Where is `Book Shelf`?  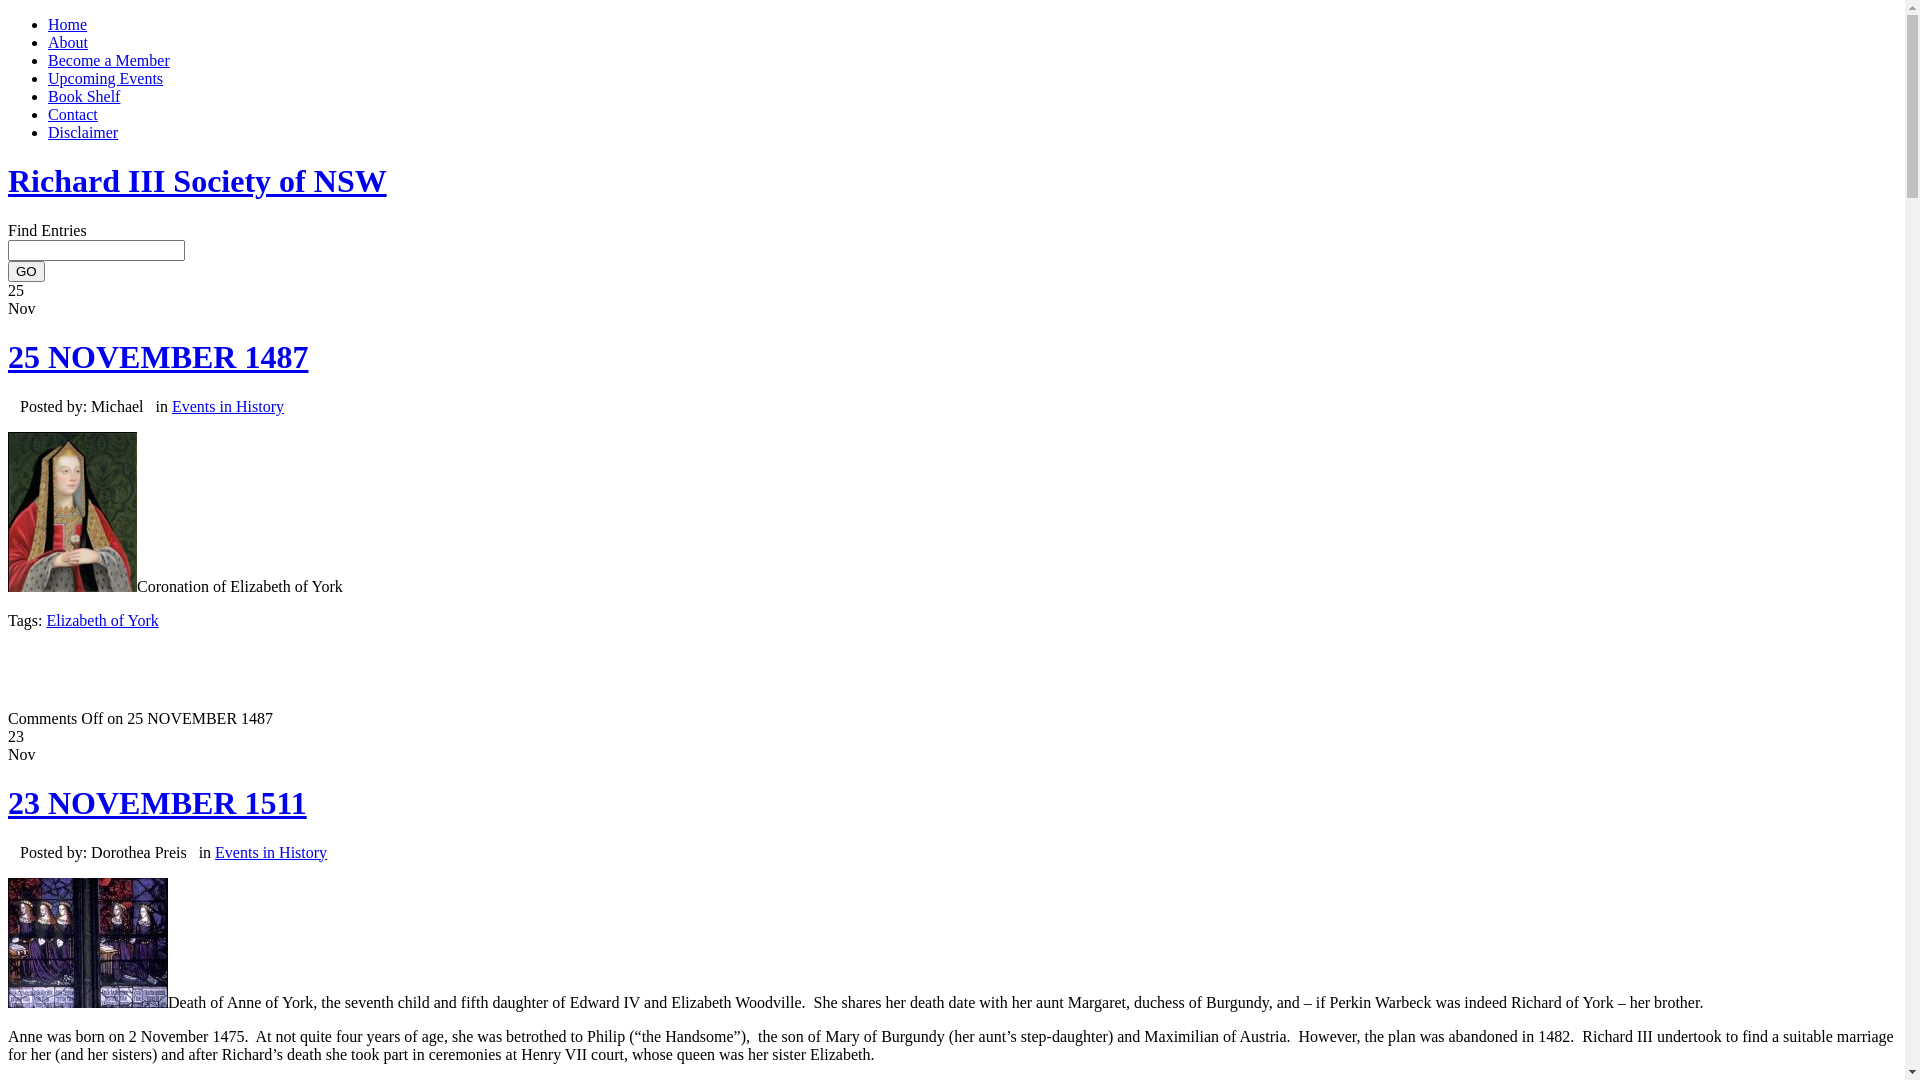
Book Shelf is located at coordinates (84, 96).